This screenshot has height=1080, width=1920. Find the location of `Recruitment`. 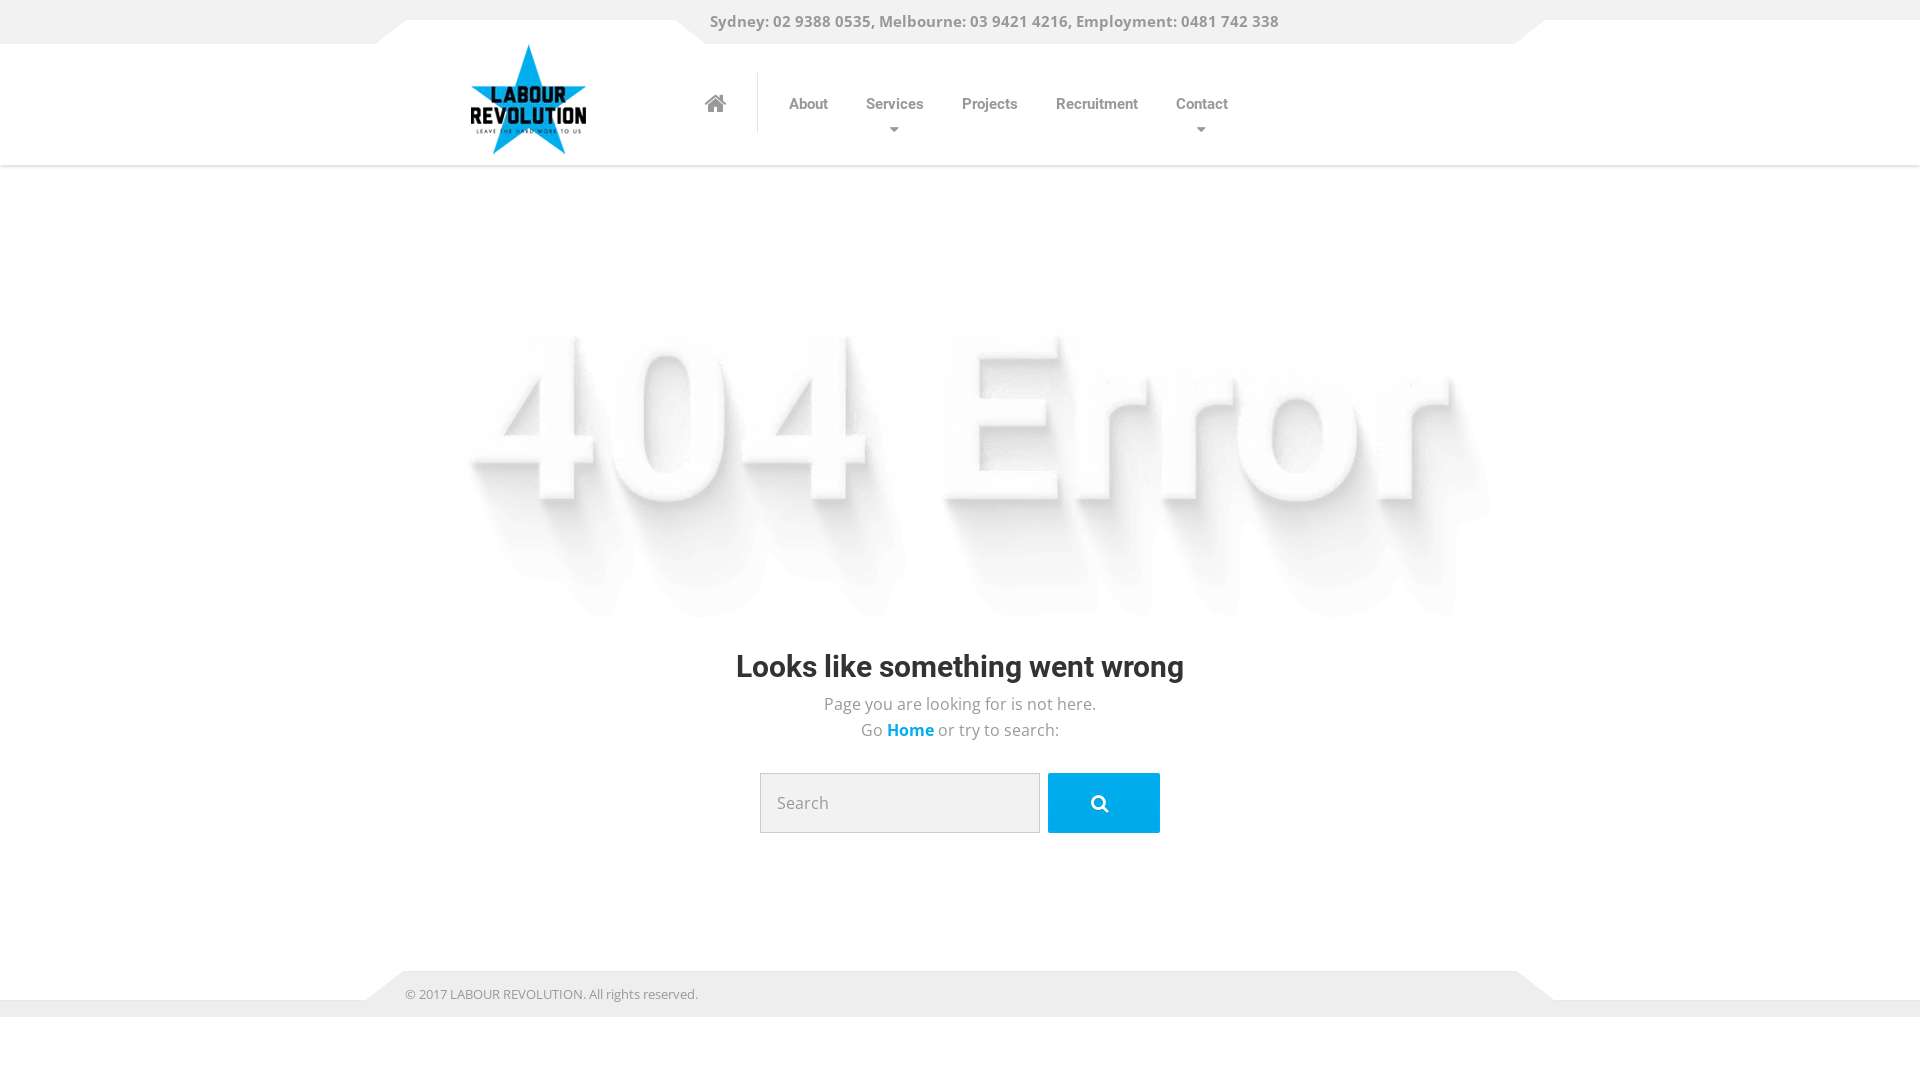

Recruitment is located at coordinates (1097, 104).